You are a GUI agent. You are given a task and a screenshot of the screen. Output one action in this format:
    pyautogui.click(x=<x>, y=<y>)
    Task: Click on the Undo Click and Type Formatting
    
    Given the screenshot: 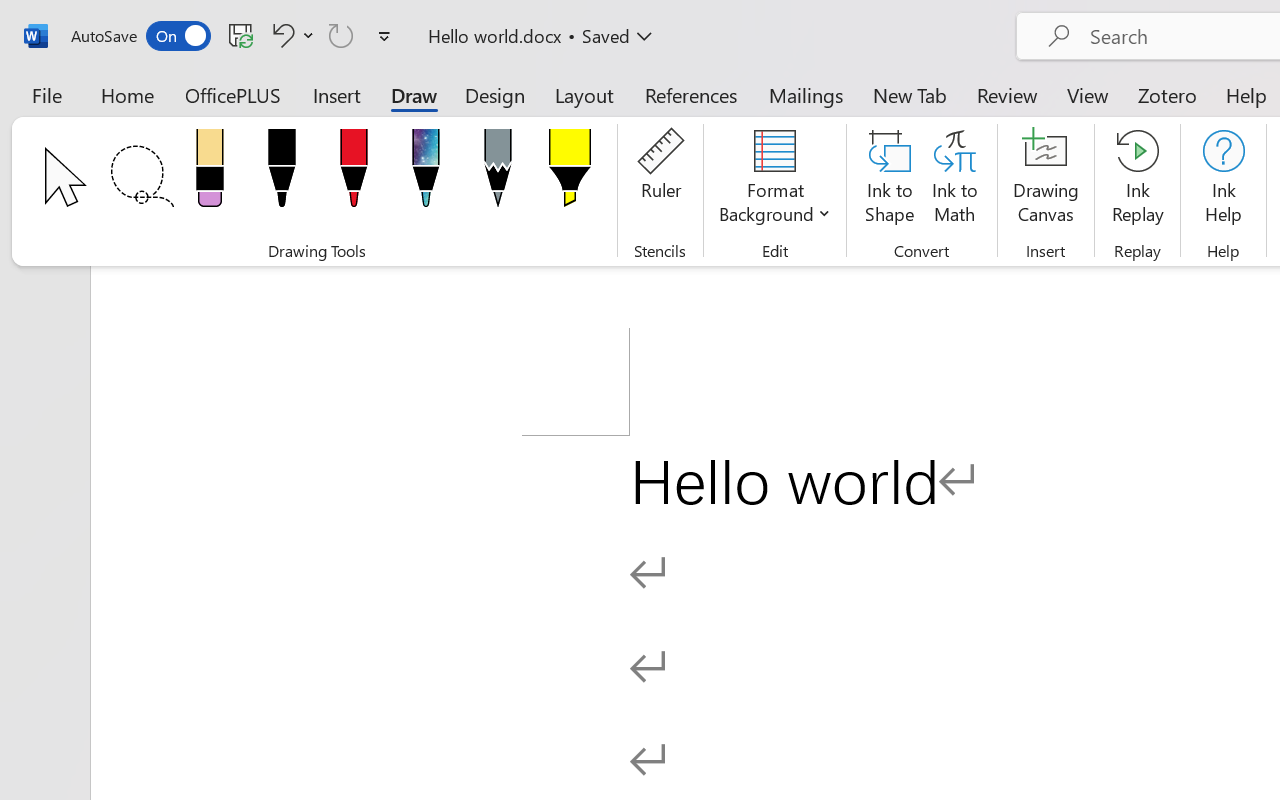 What is the action you would take?
    pyautogui.click(x=290, y=35)
    